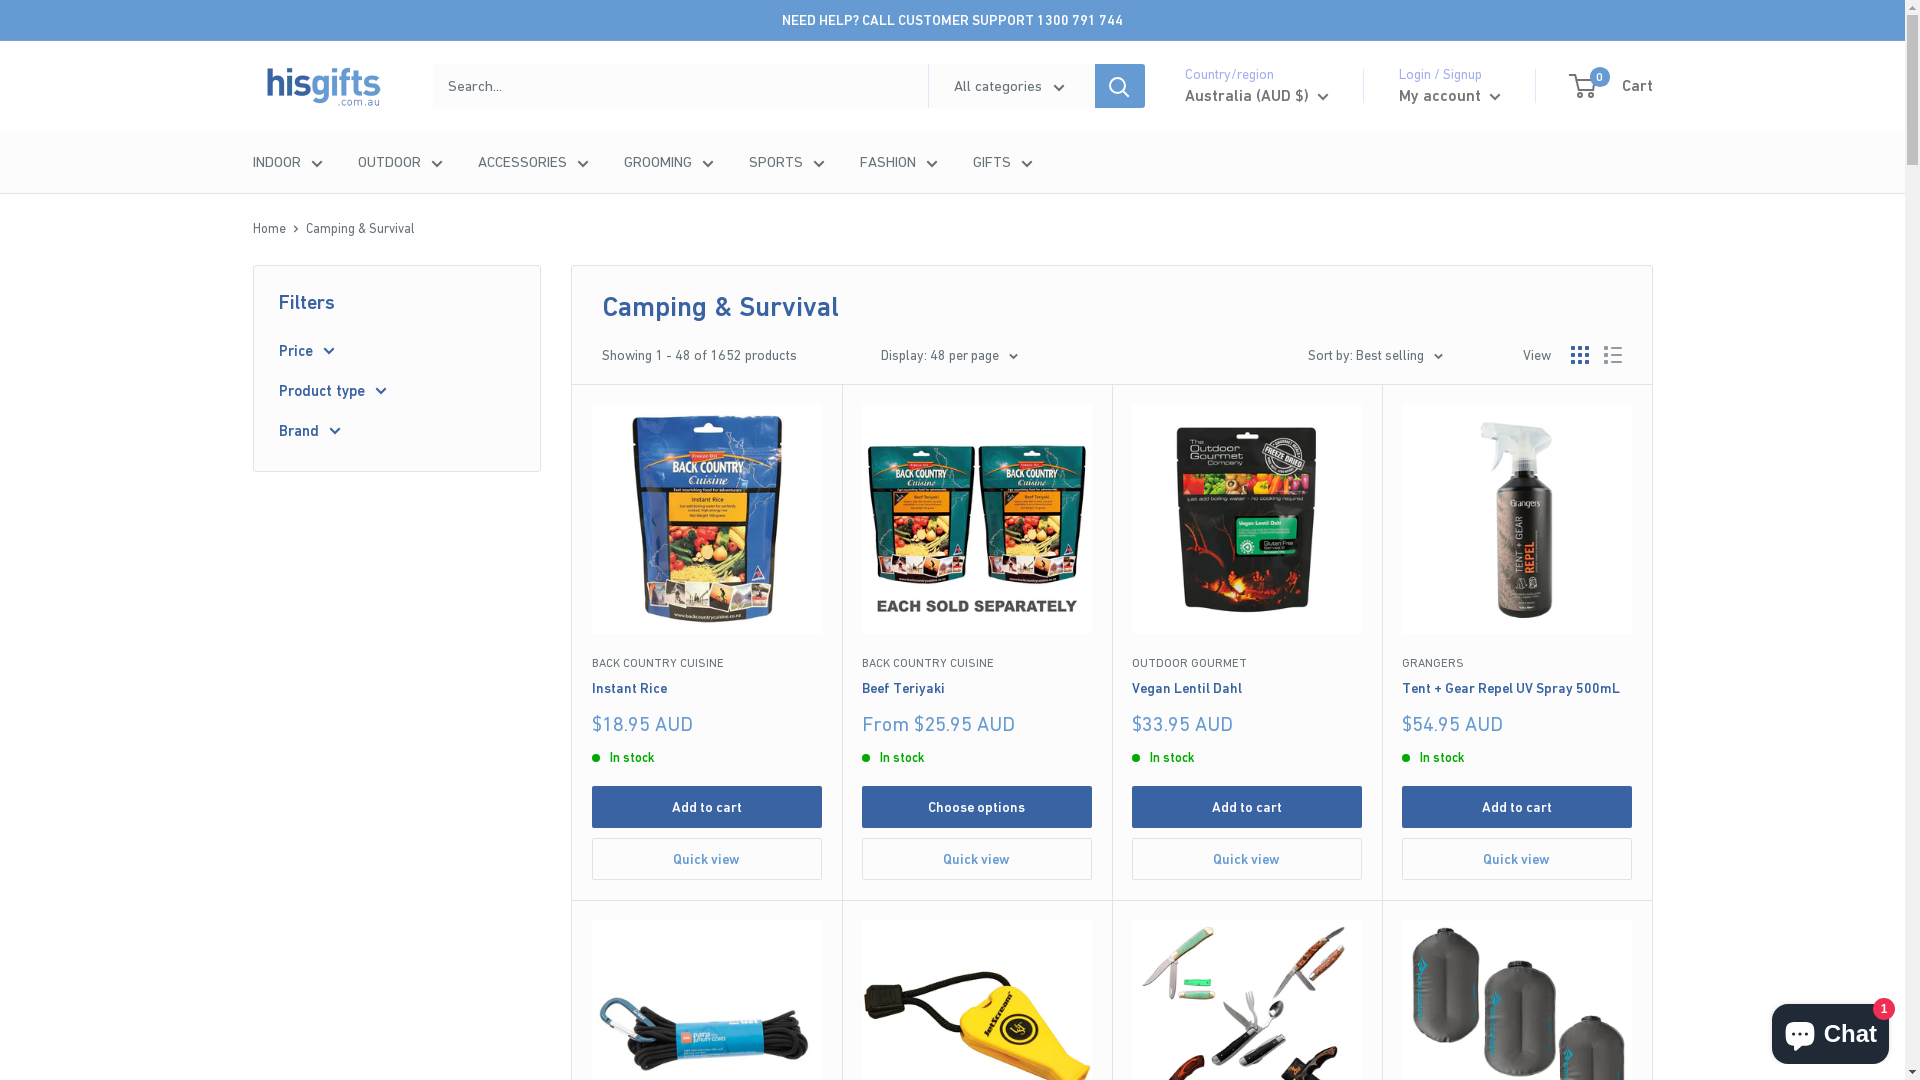 The height and width of the screenshot is (1080, 1920). What do you see at coordinates (1231, 334) in the screenshot?
I see `CA` at bounding box center [1231, 334].